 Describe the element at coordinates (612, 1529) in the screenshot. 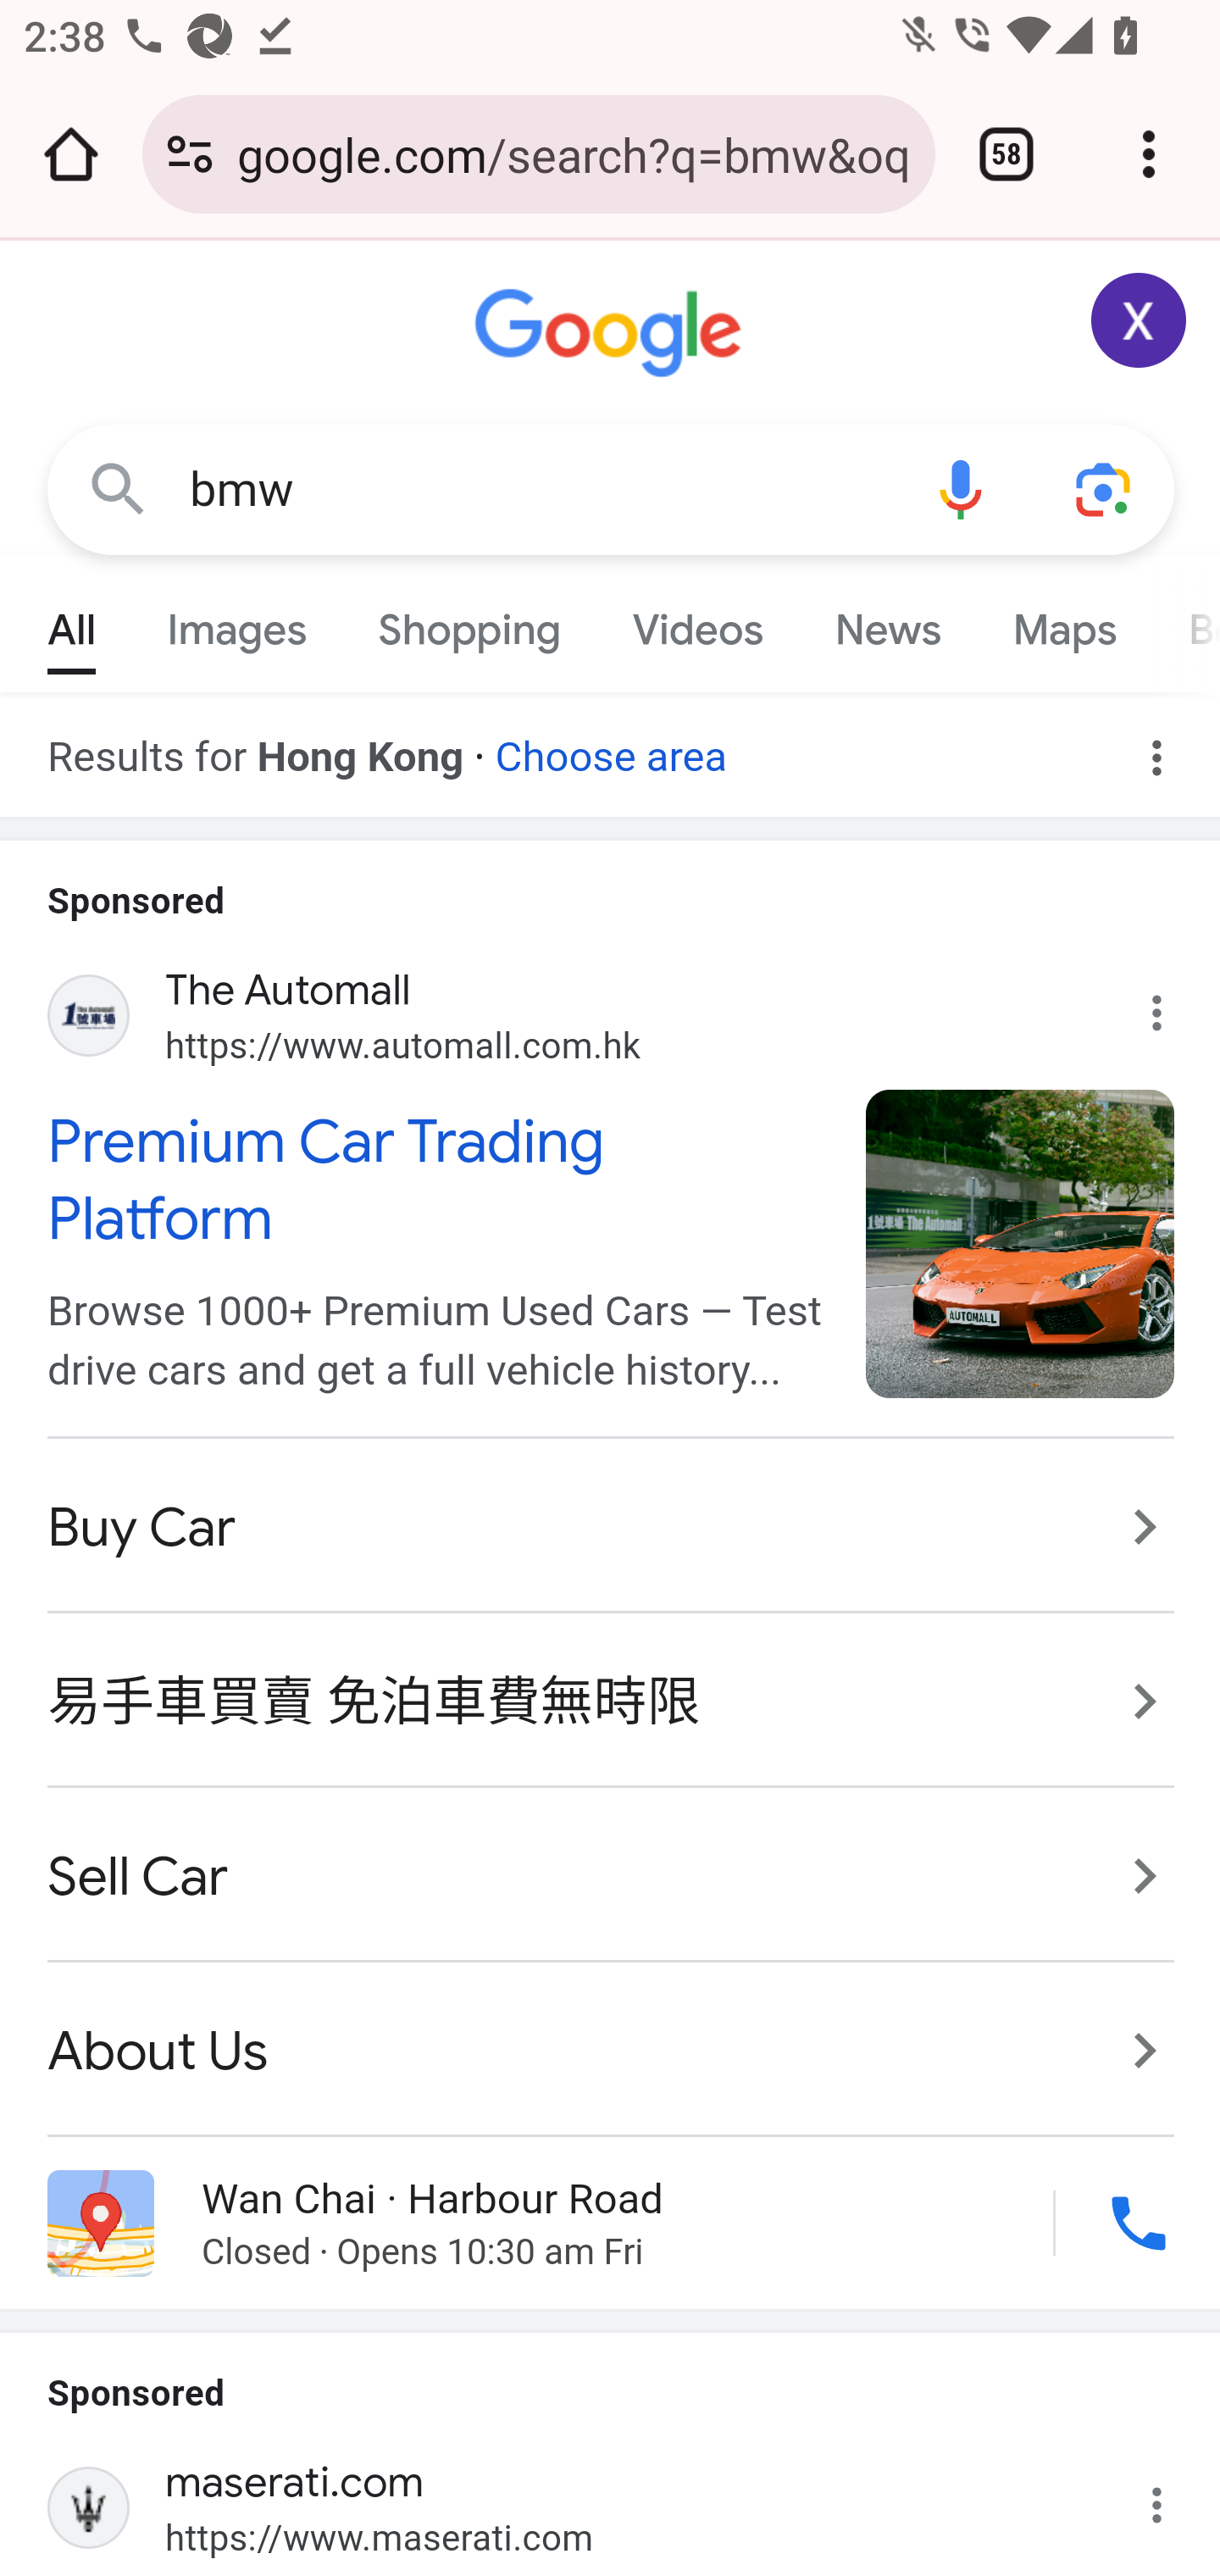

I see `Buy Car` at that location.